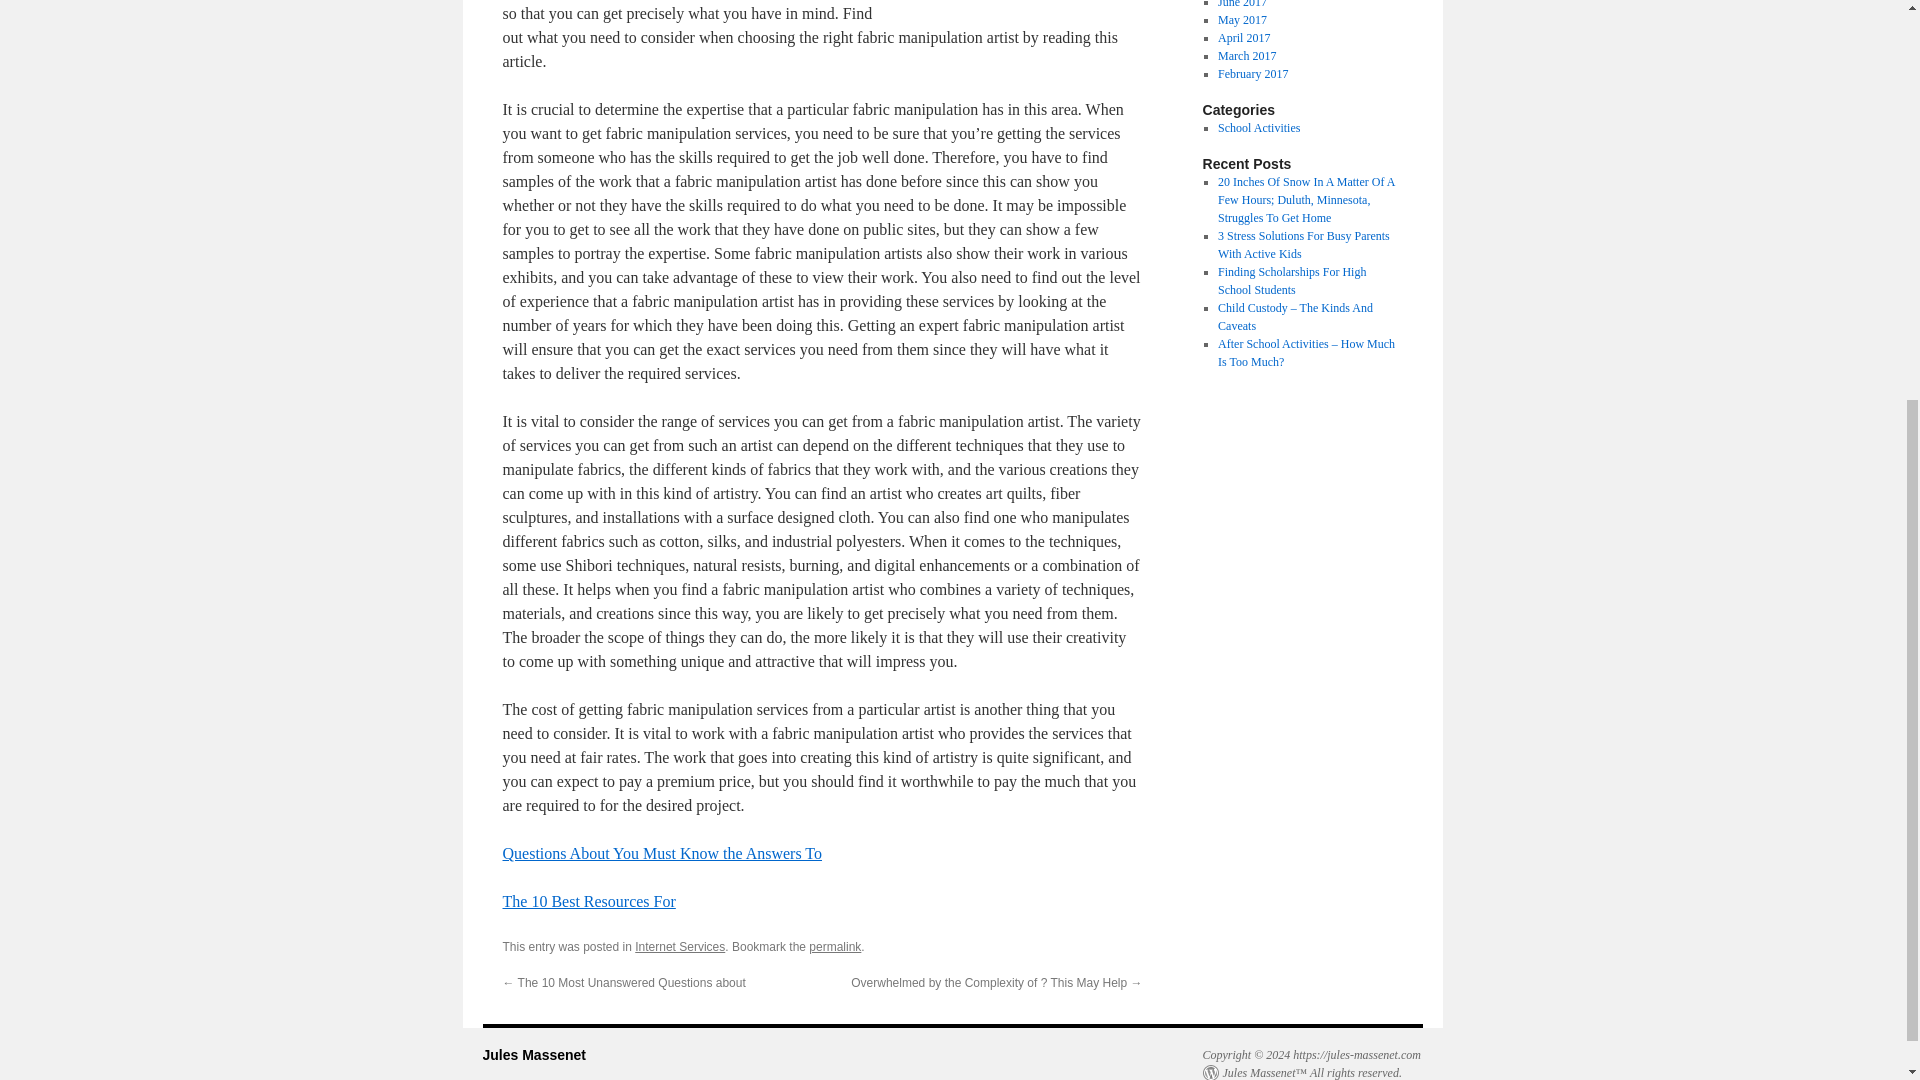 The width and height of the screenshot is (1920, 1080). Describe the element at coordinates (834, 946) in the screenshot. I see `permalink` at that location.